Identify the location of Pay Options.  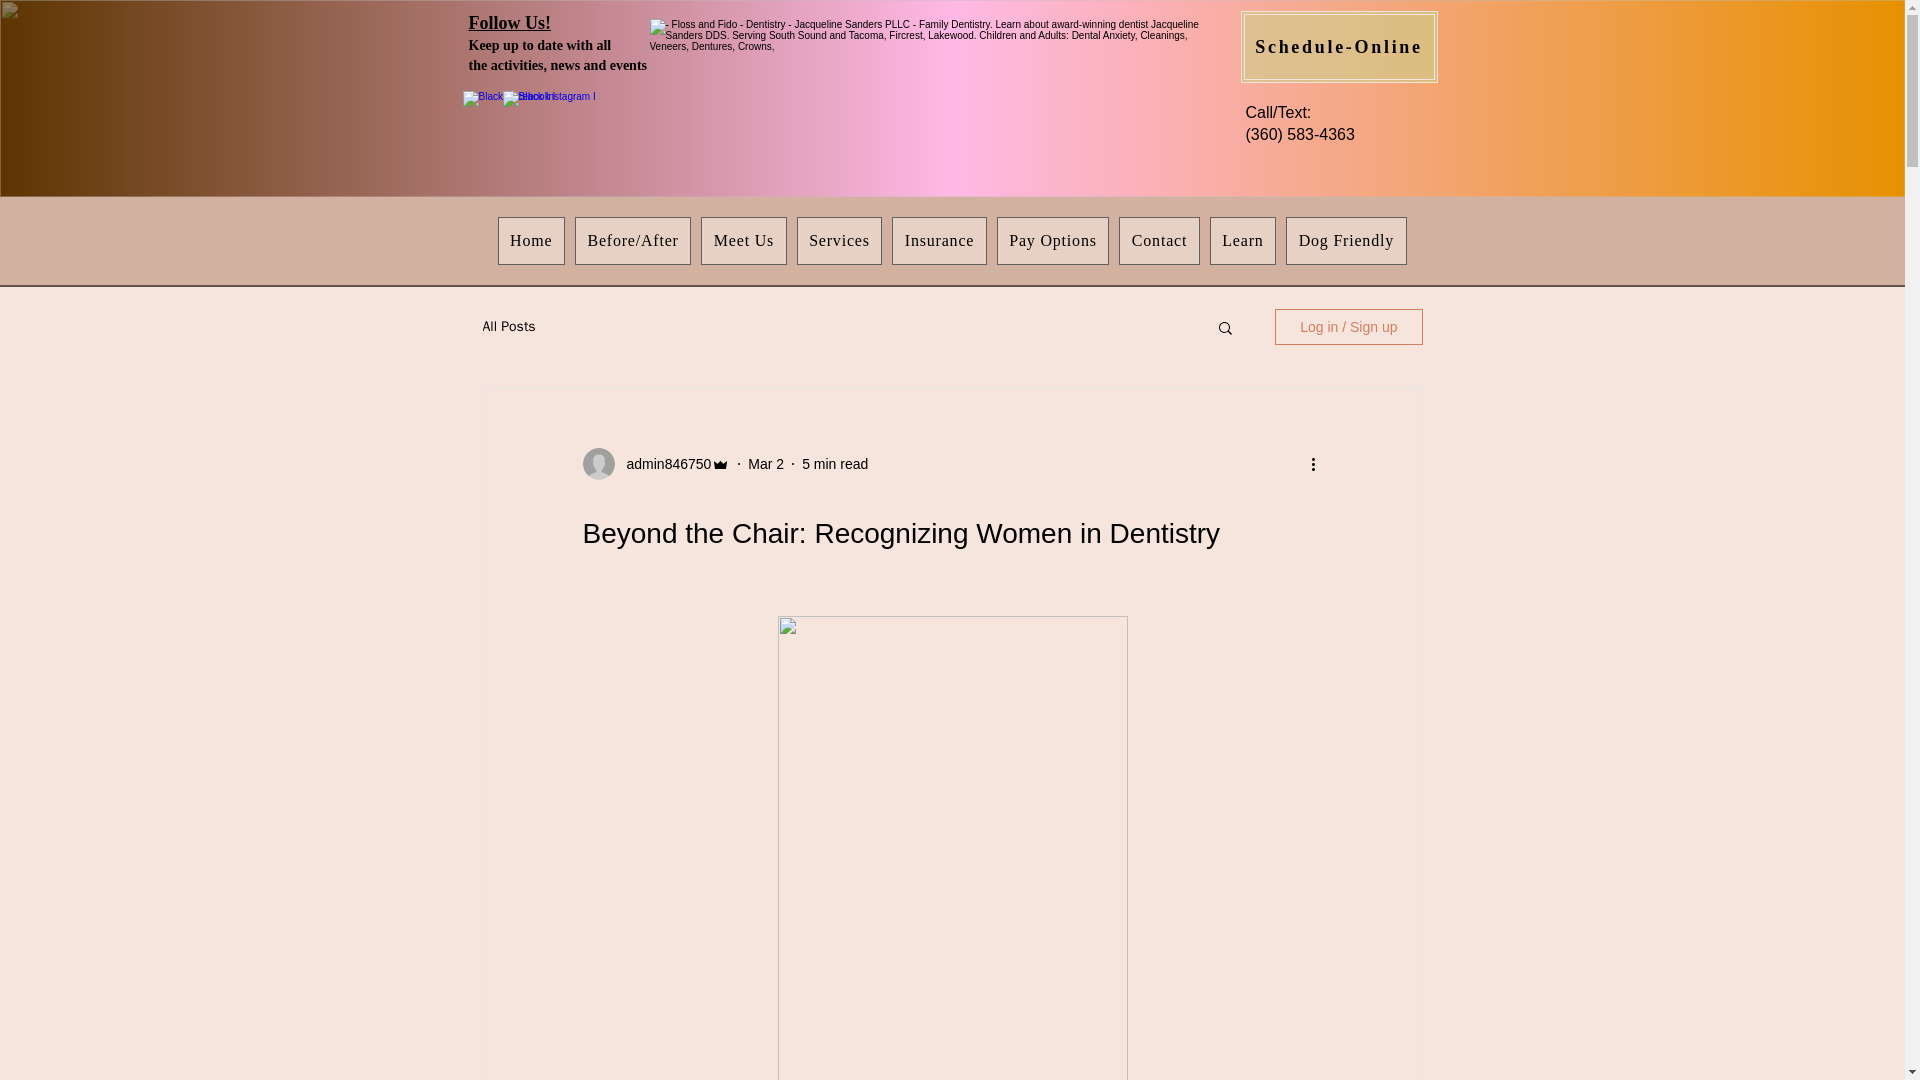
(1052, 240).